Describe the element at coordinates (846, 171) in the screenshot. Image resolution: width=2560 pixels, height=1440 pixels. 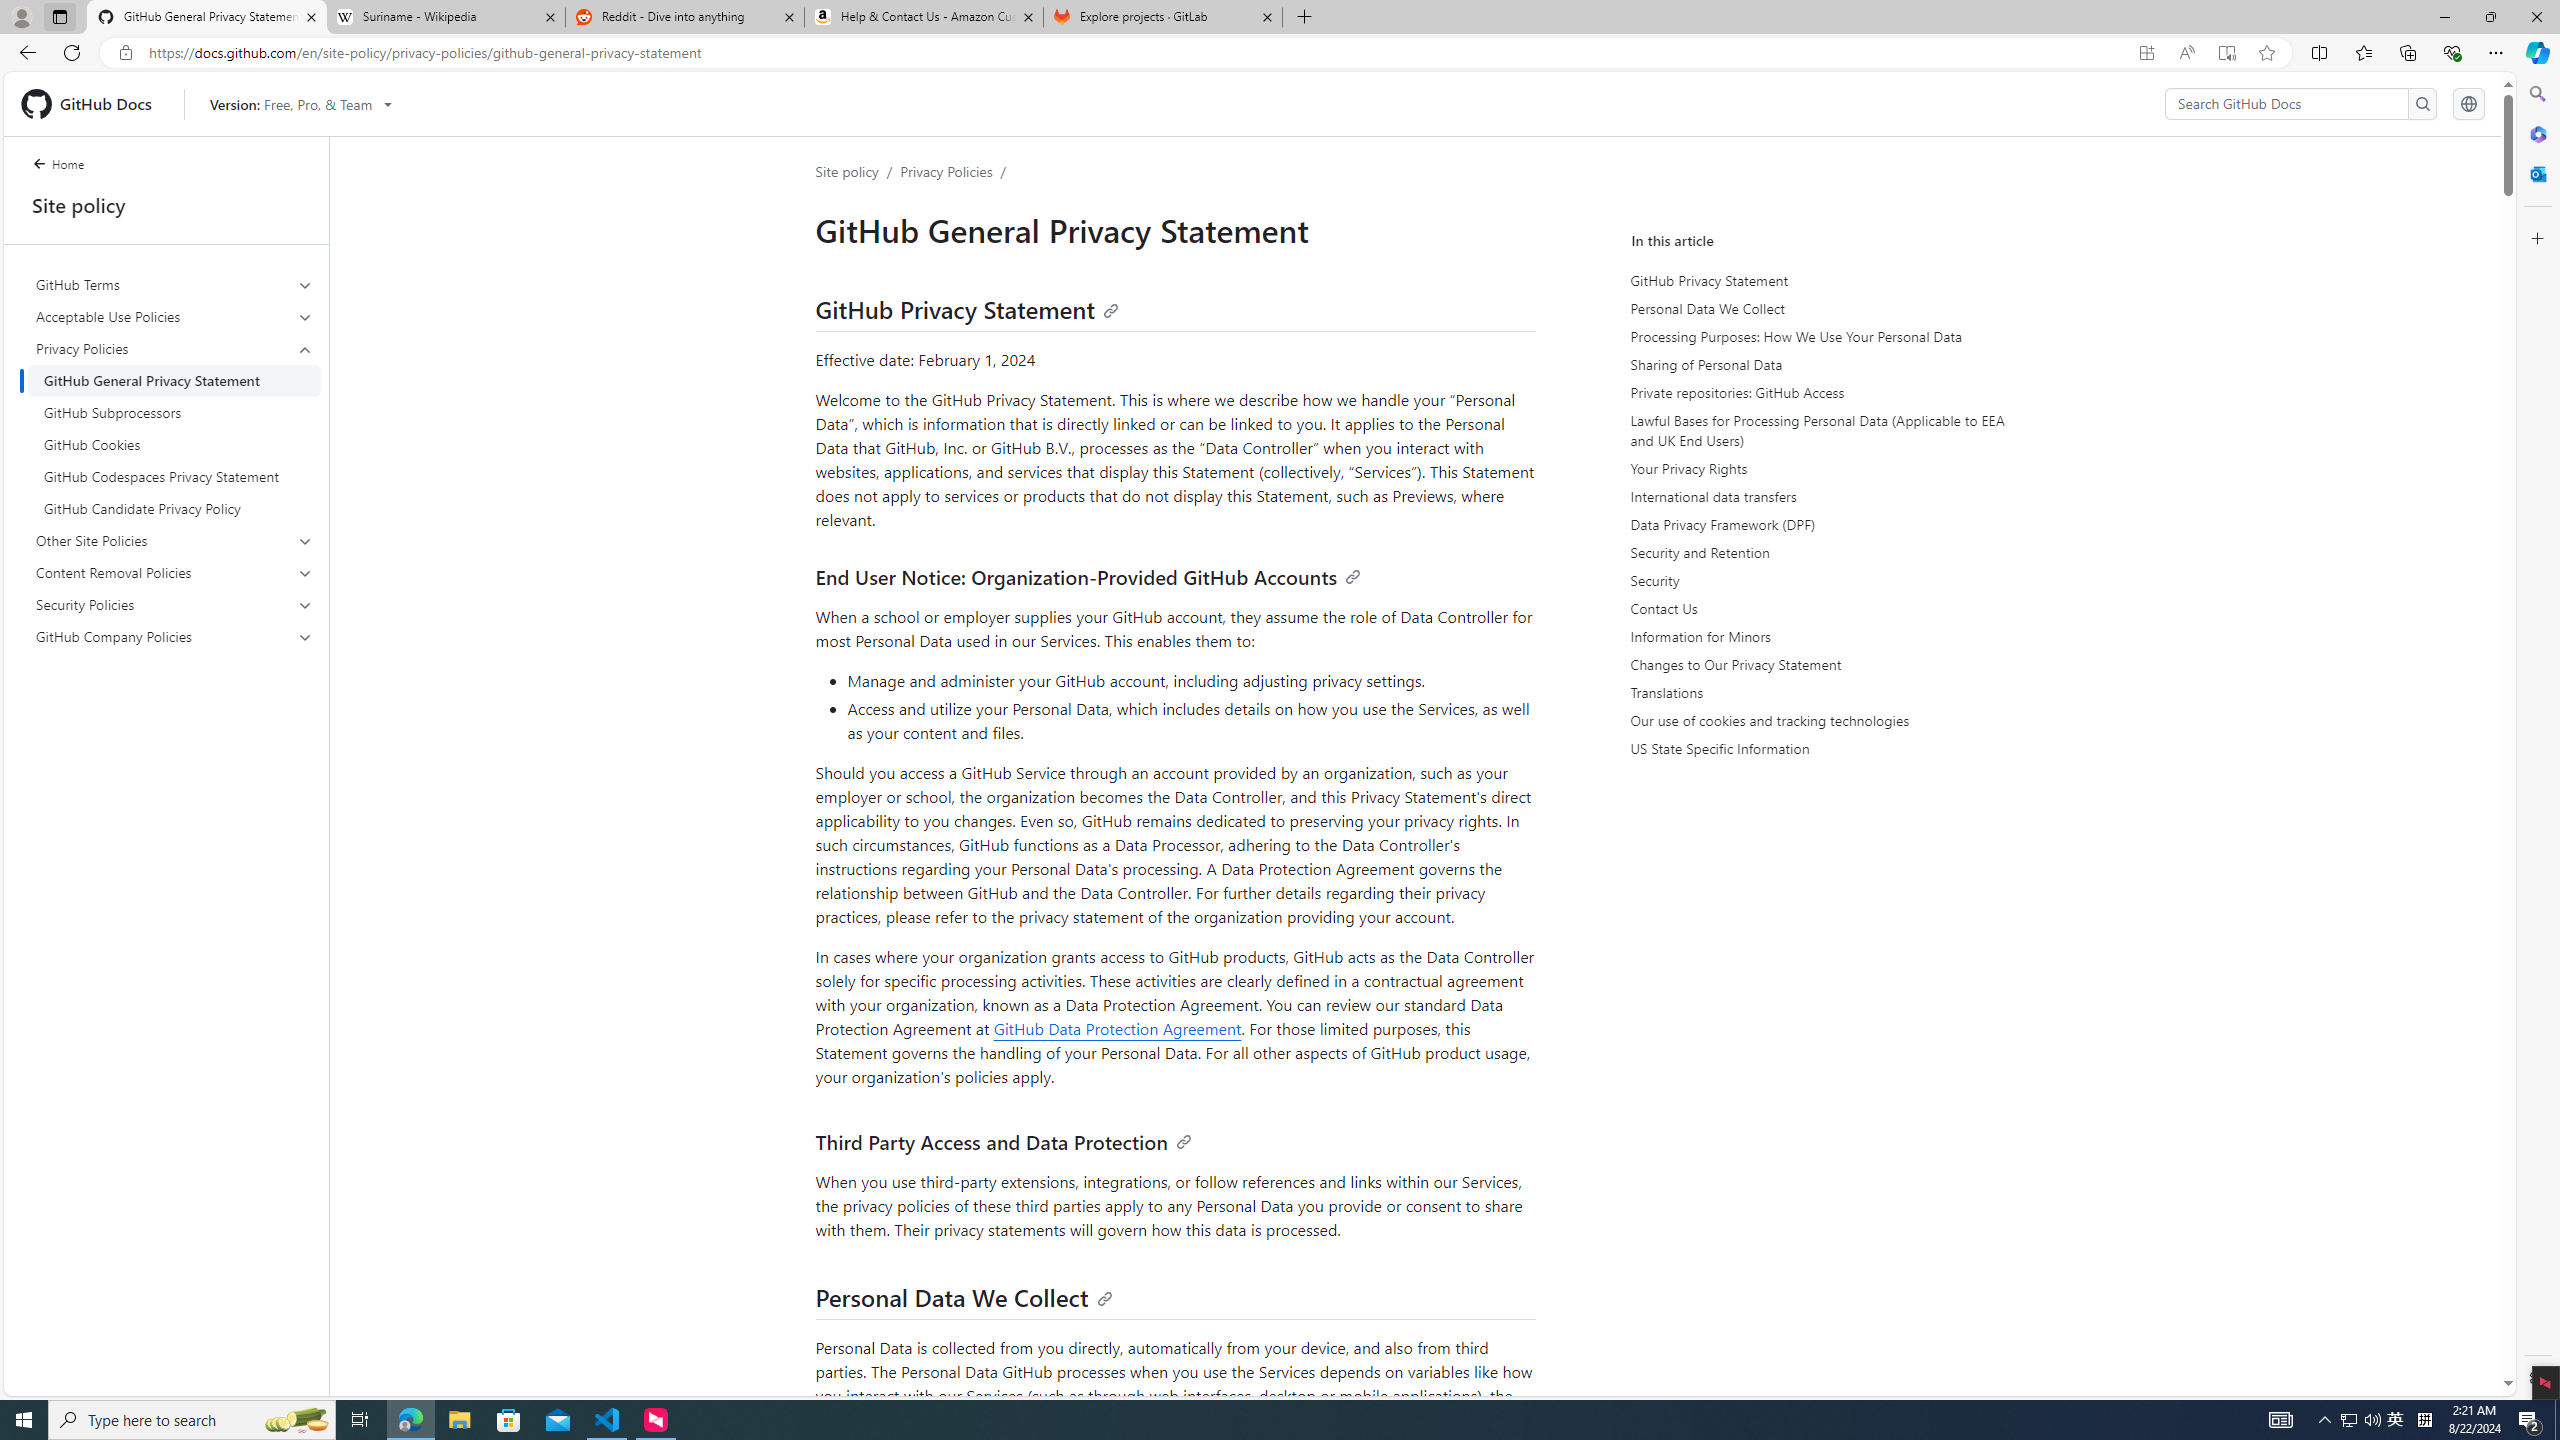
I see `Site policy` at that location.